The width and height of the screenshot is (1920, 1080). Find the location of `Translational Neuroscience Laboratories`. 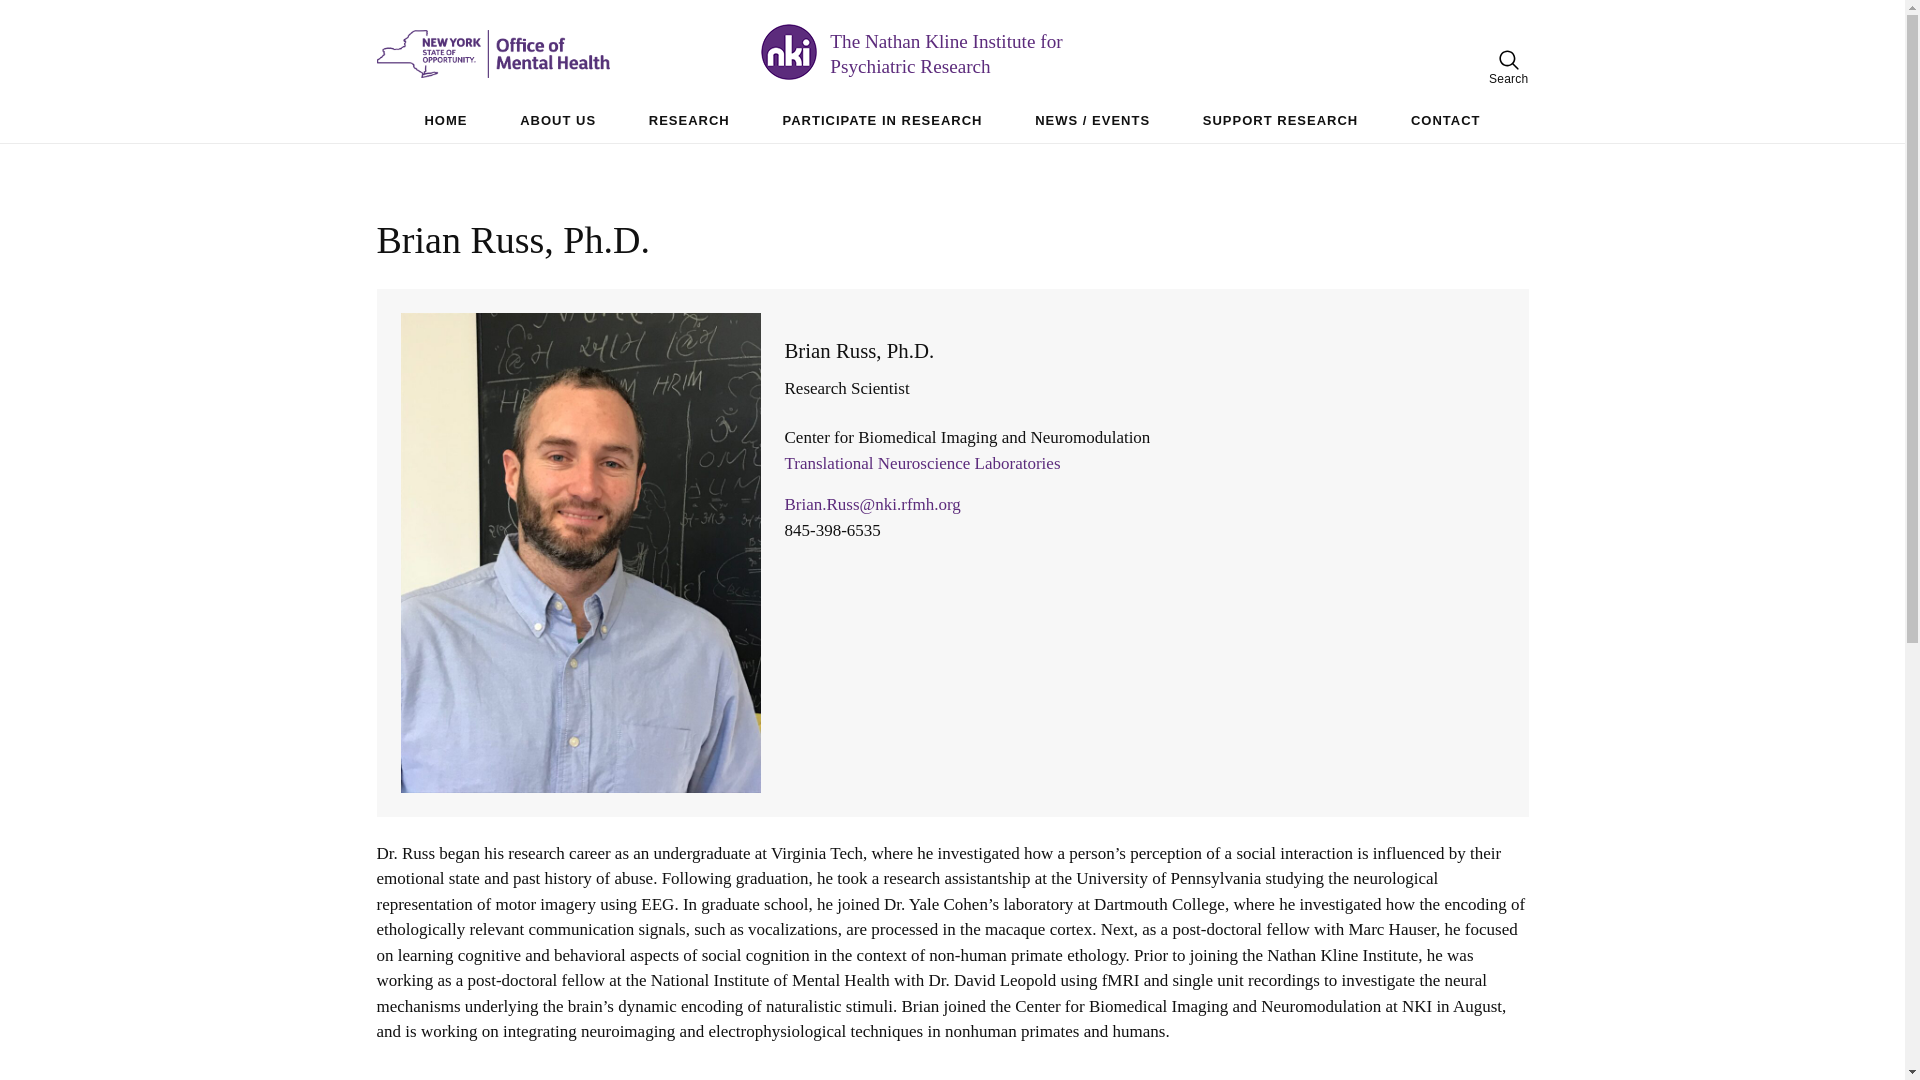

Translational Neuroscience Laboratories is located at coordinates (921, 463).